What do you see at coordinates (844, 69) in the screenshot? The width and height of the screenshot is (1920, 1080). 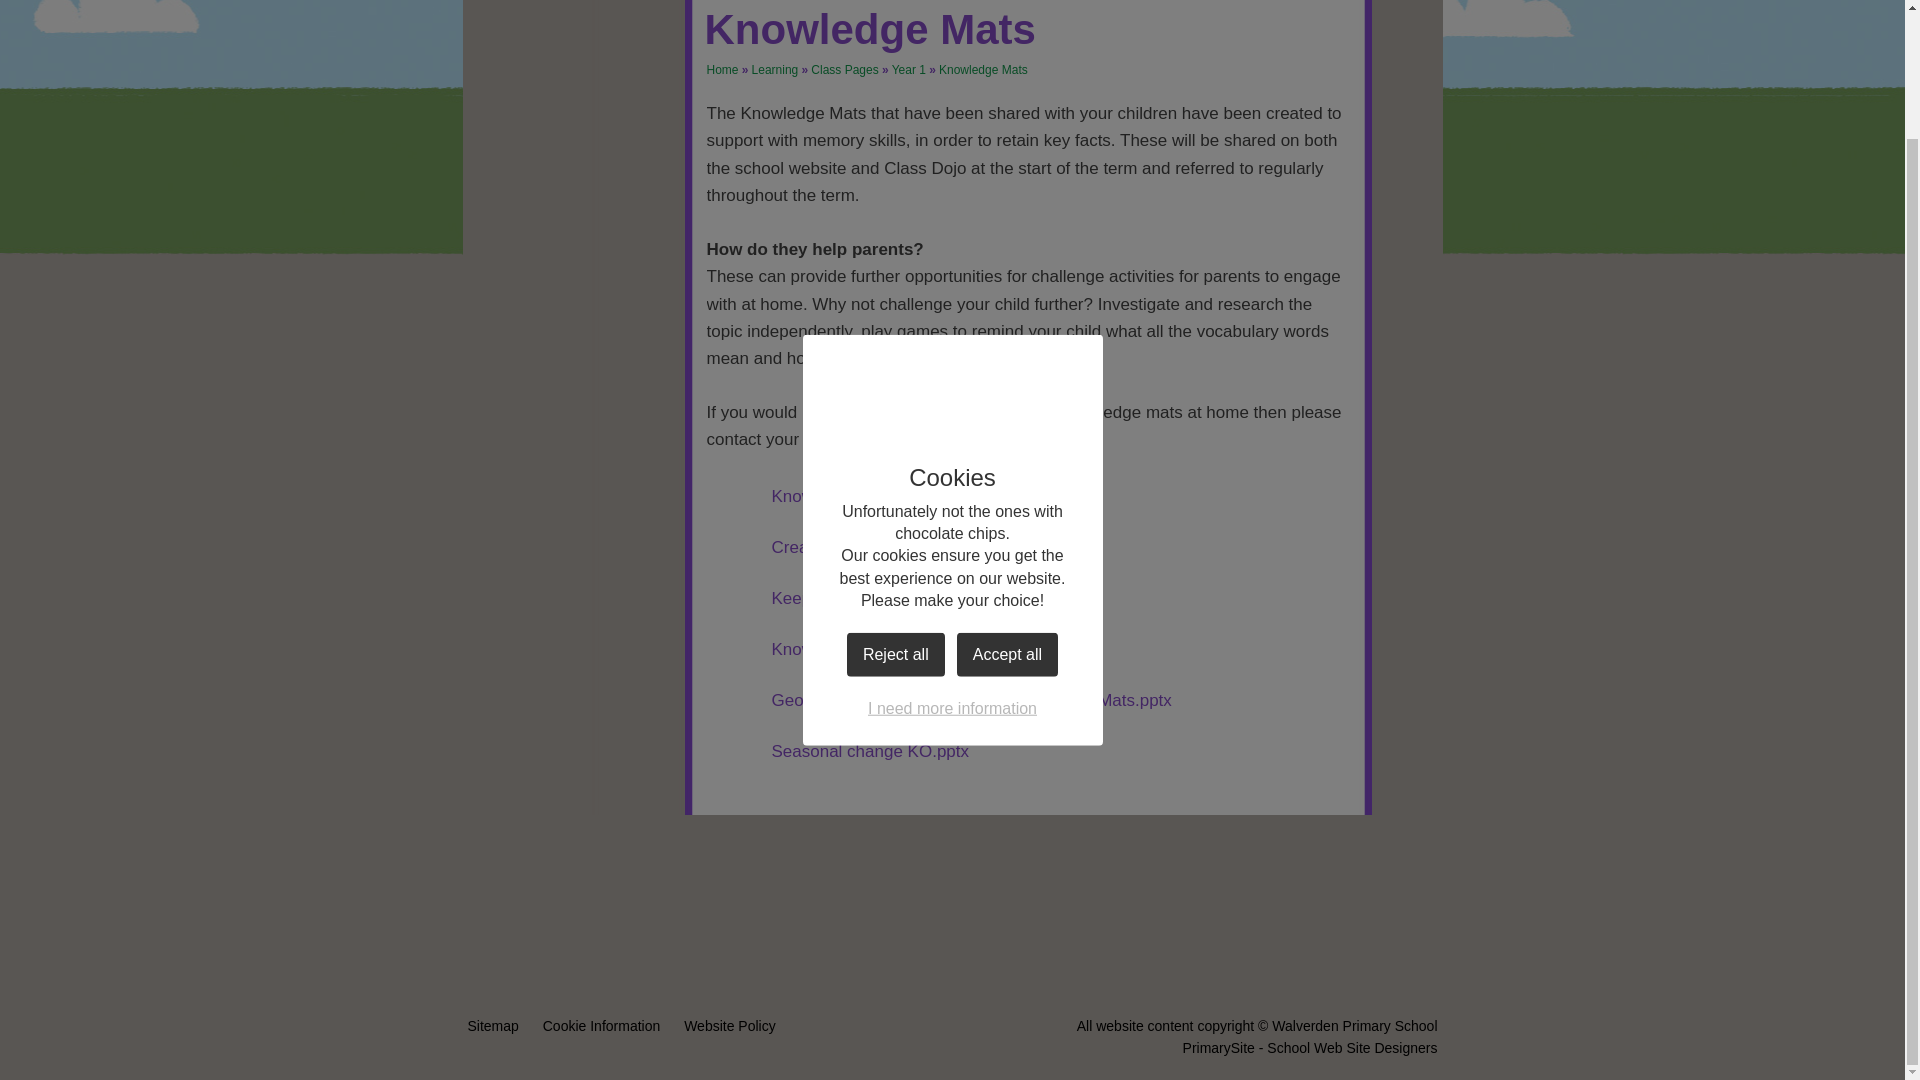 I see `Class Pages` at bounding box center [844, 69].